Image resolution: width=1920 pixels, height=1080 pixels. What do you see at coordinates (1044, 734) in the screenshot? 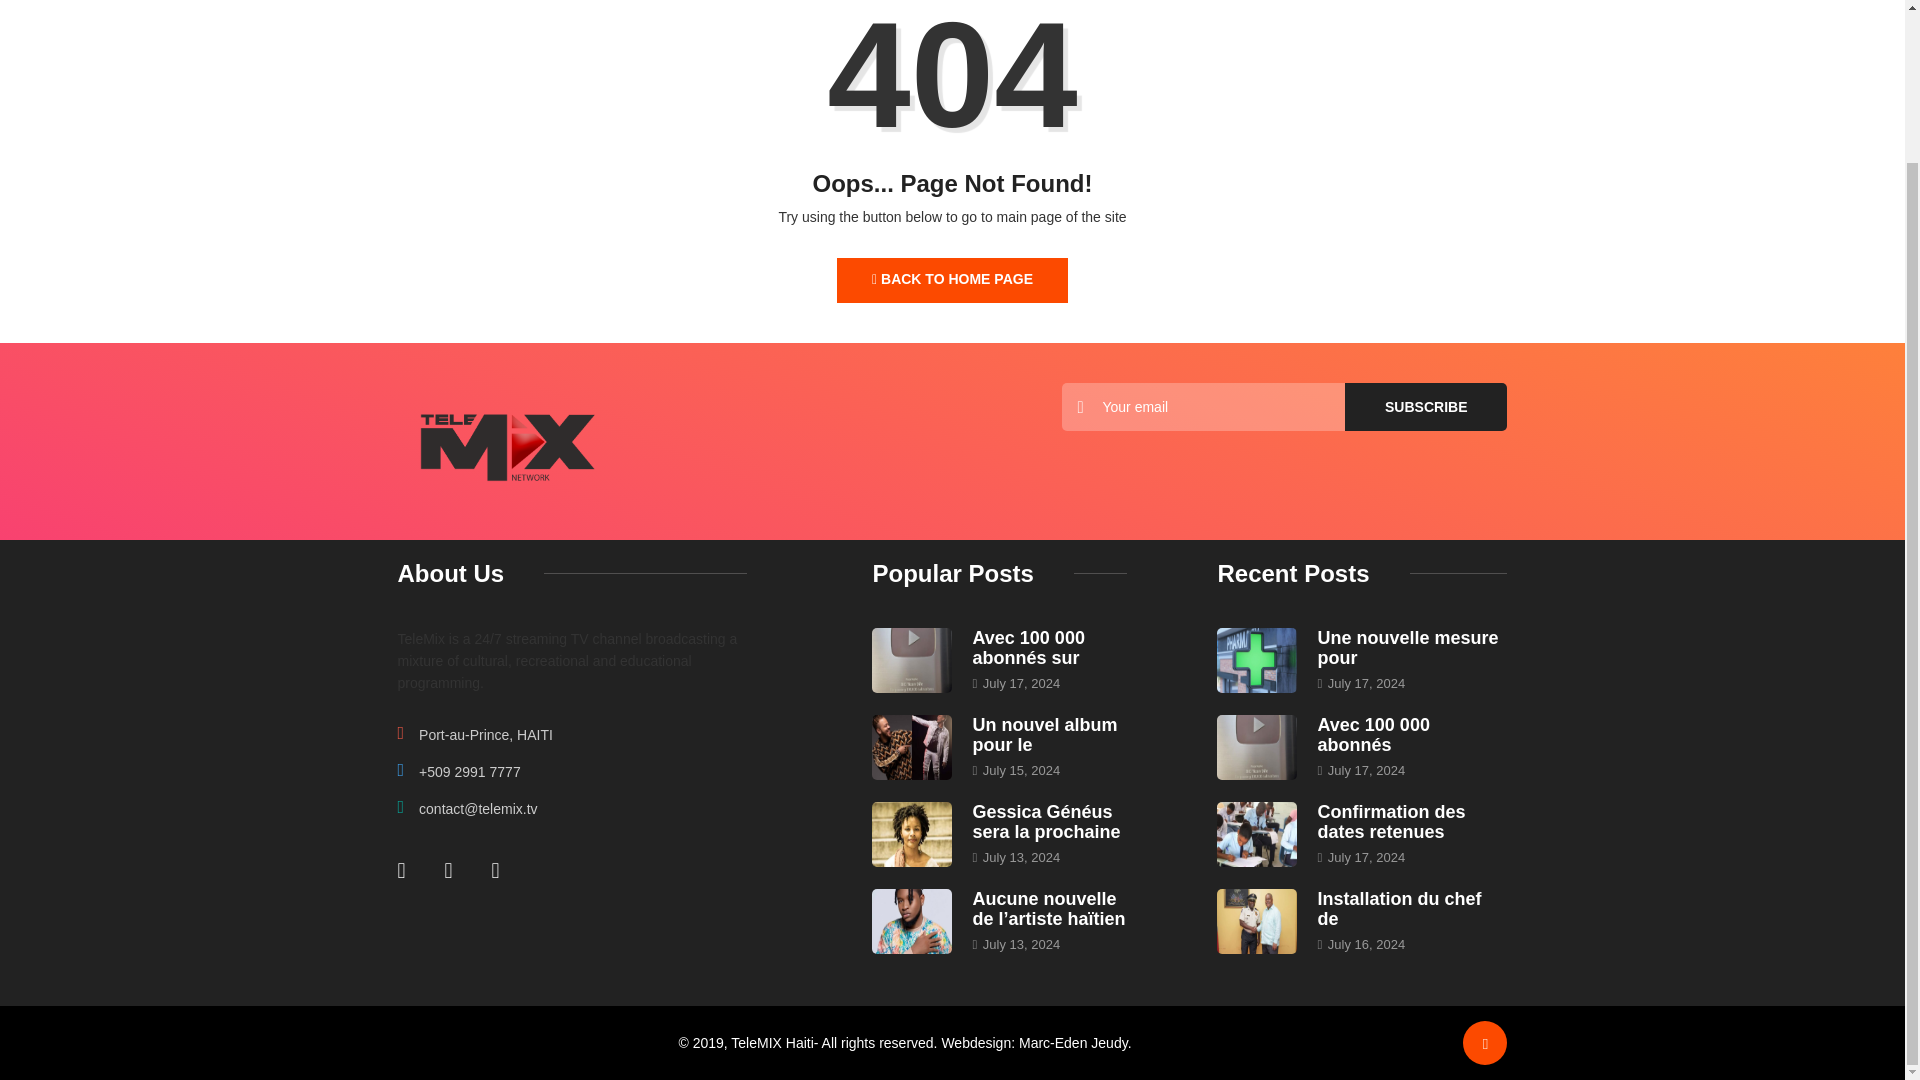
I see `Un nouvel album pour le` at bounding box center [1044, 734].